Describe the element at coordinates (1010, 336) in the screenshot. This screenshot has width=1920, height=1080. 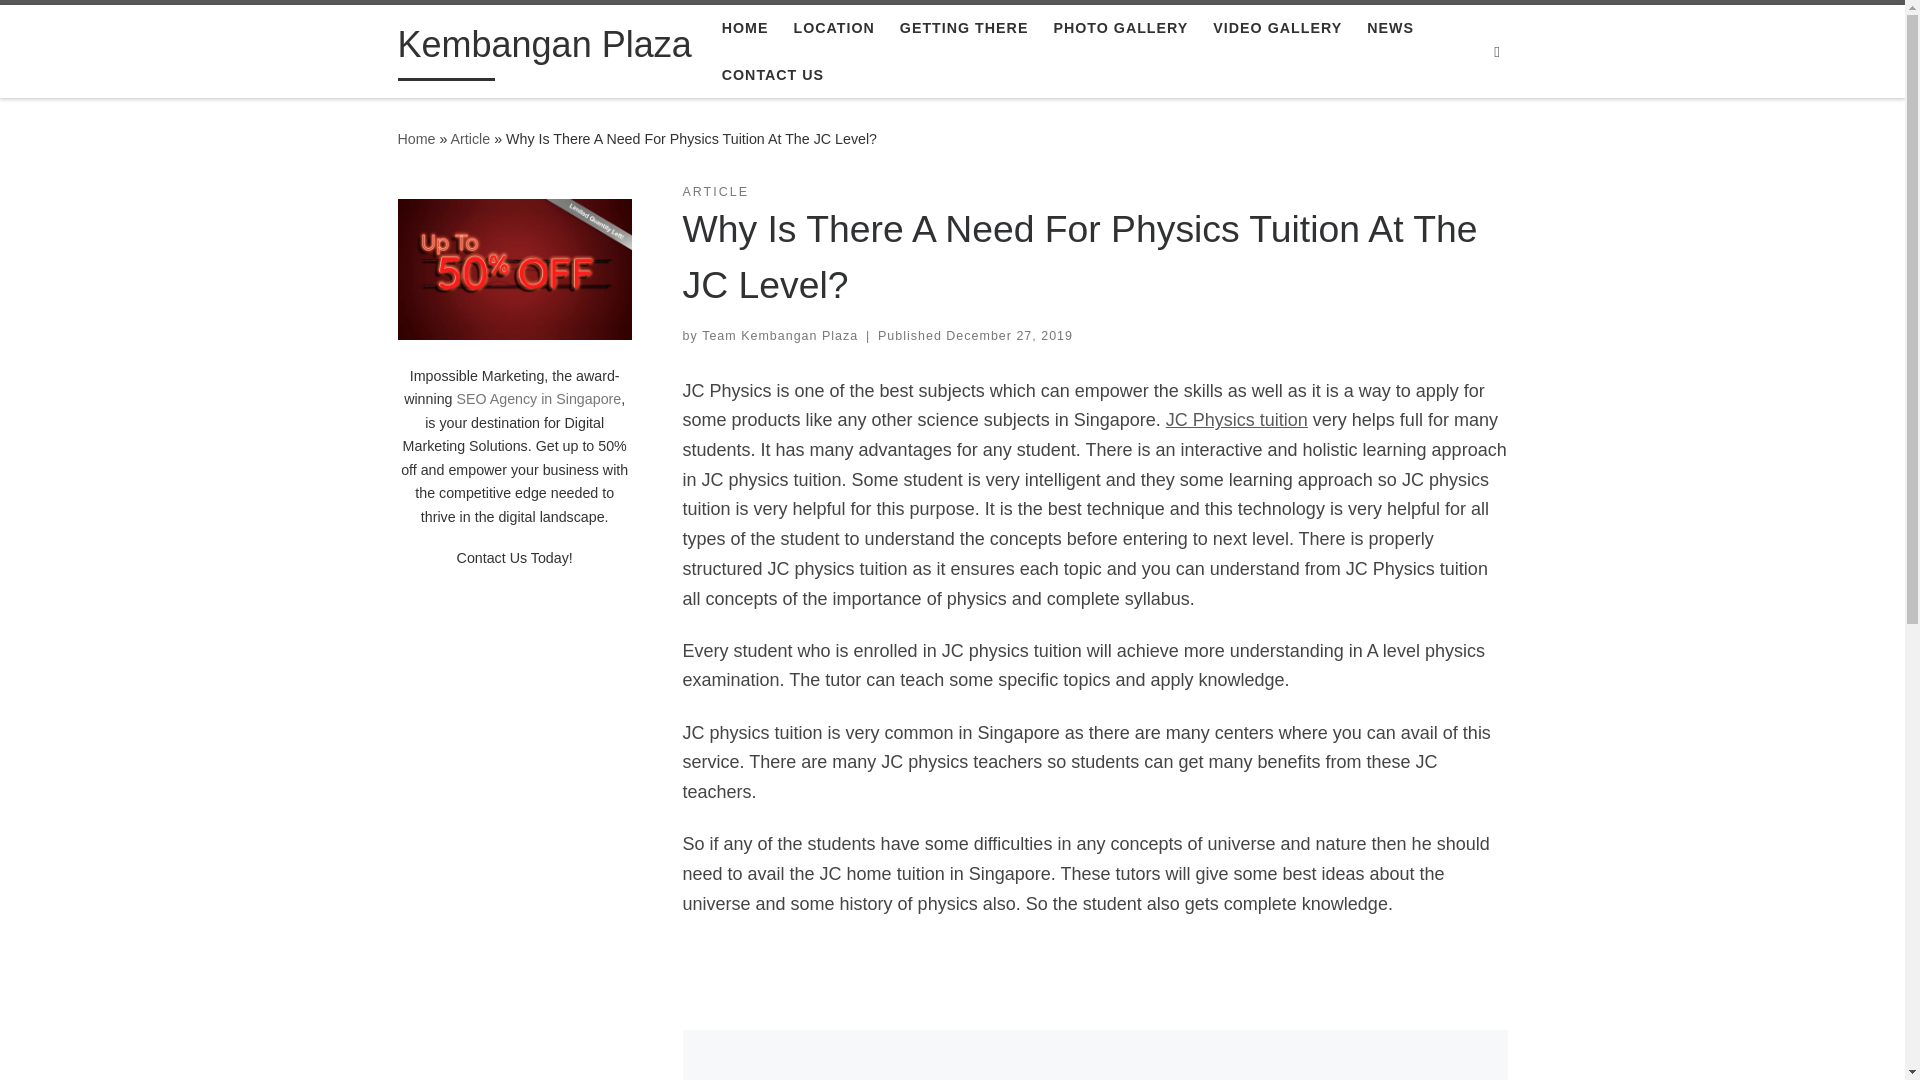
I see `10:31 am` at that location.